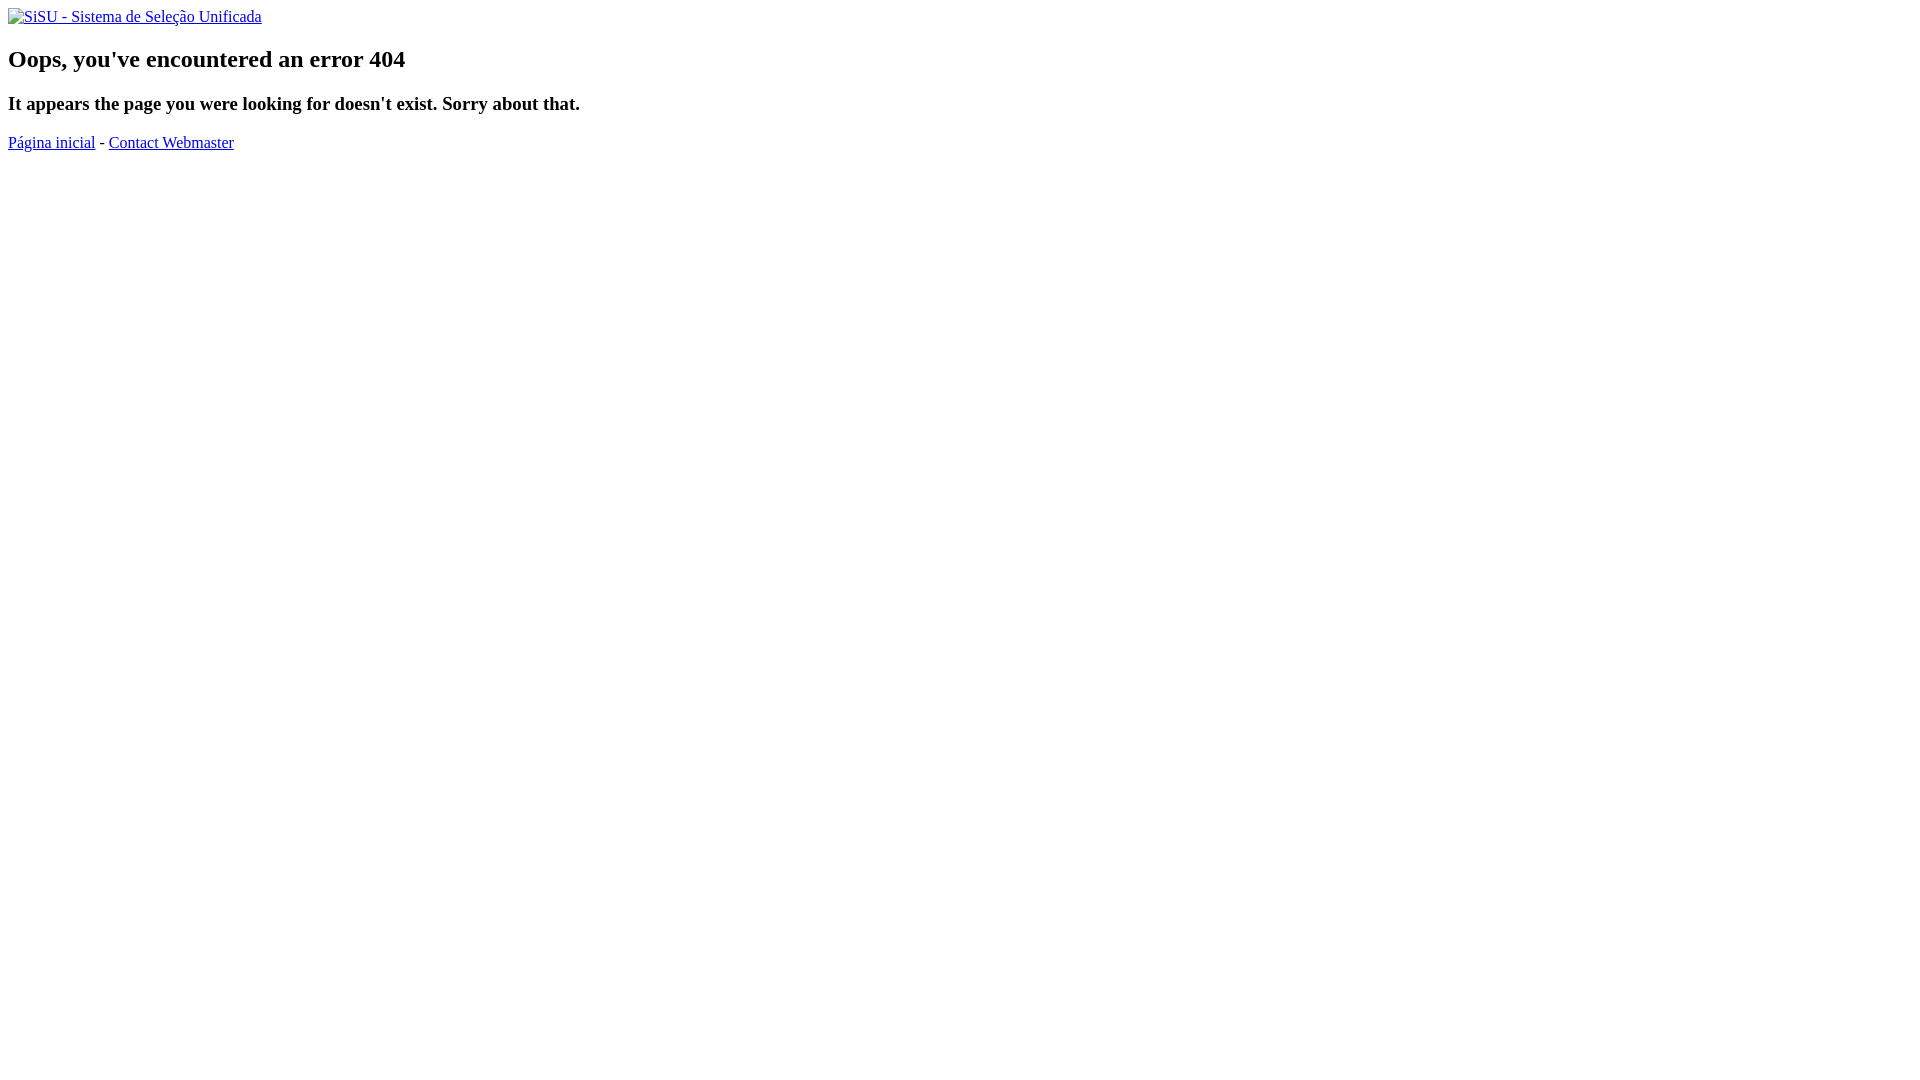 The image size is (1920, 1080). What do you see at coordinates (172, 142) in the screenshot?
I see `Contact Webmaster` at bounding box center [172, 142].